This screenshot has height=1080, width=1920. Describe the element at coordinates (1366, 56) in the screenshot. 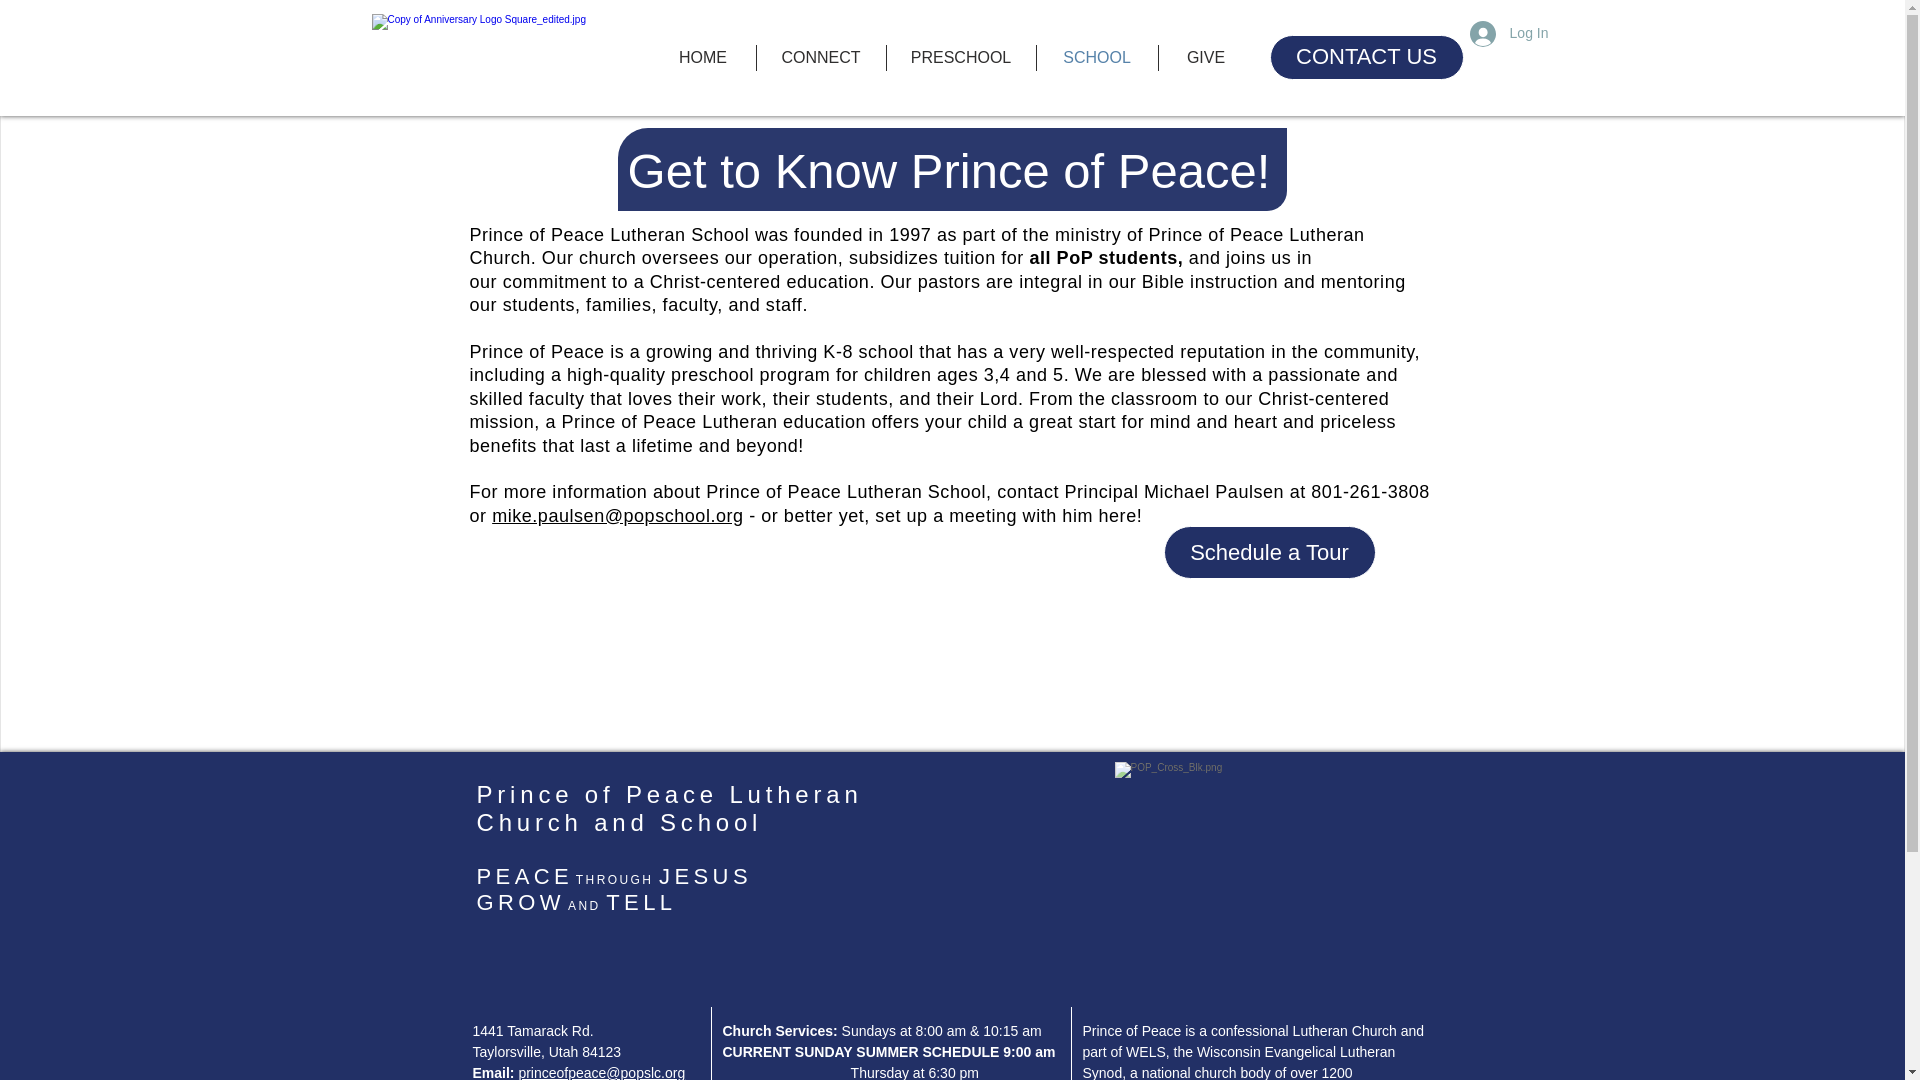

I see `CONTACT US` at that location.